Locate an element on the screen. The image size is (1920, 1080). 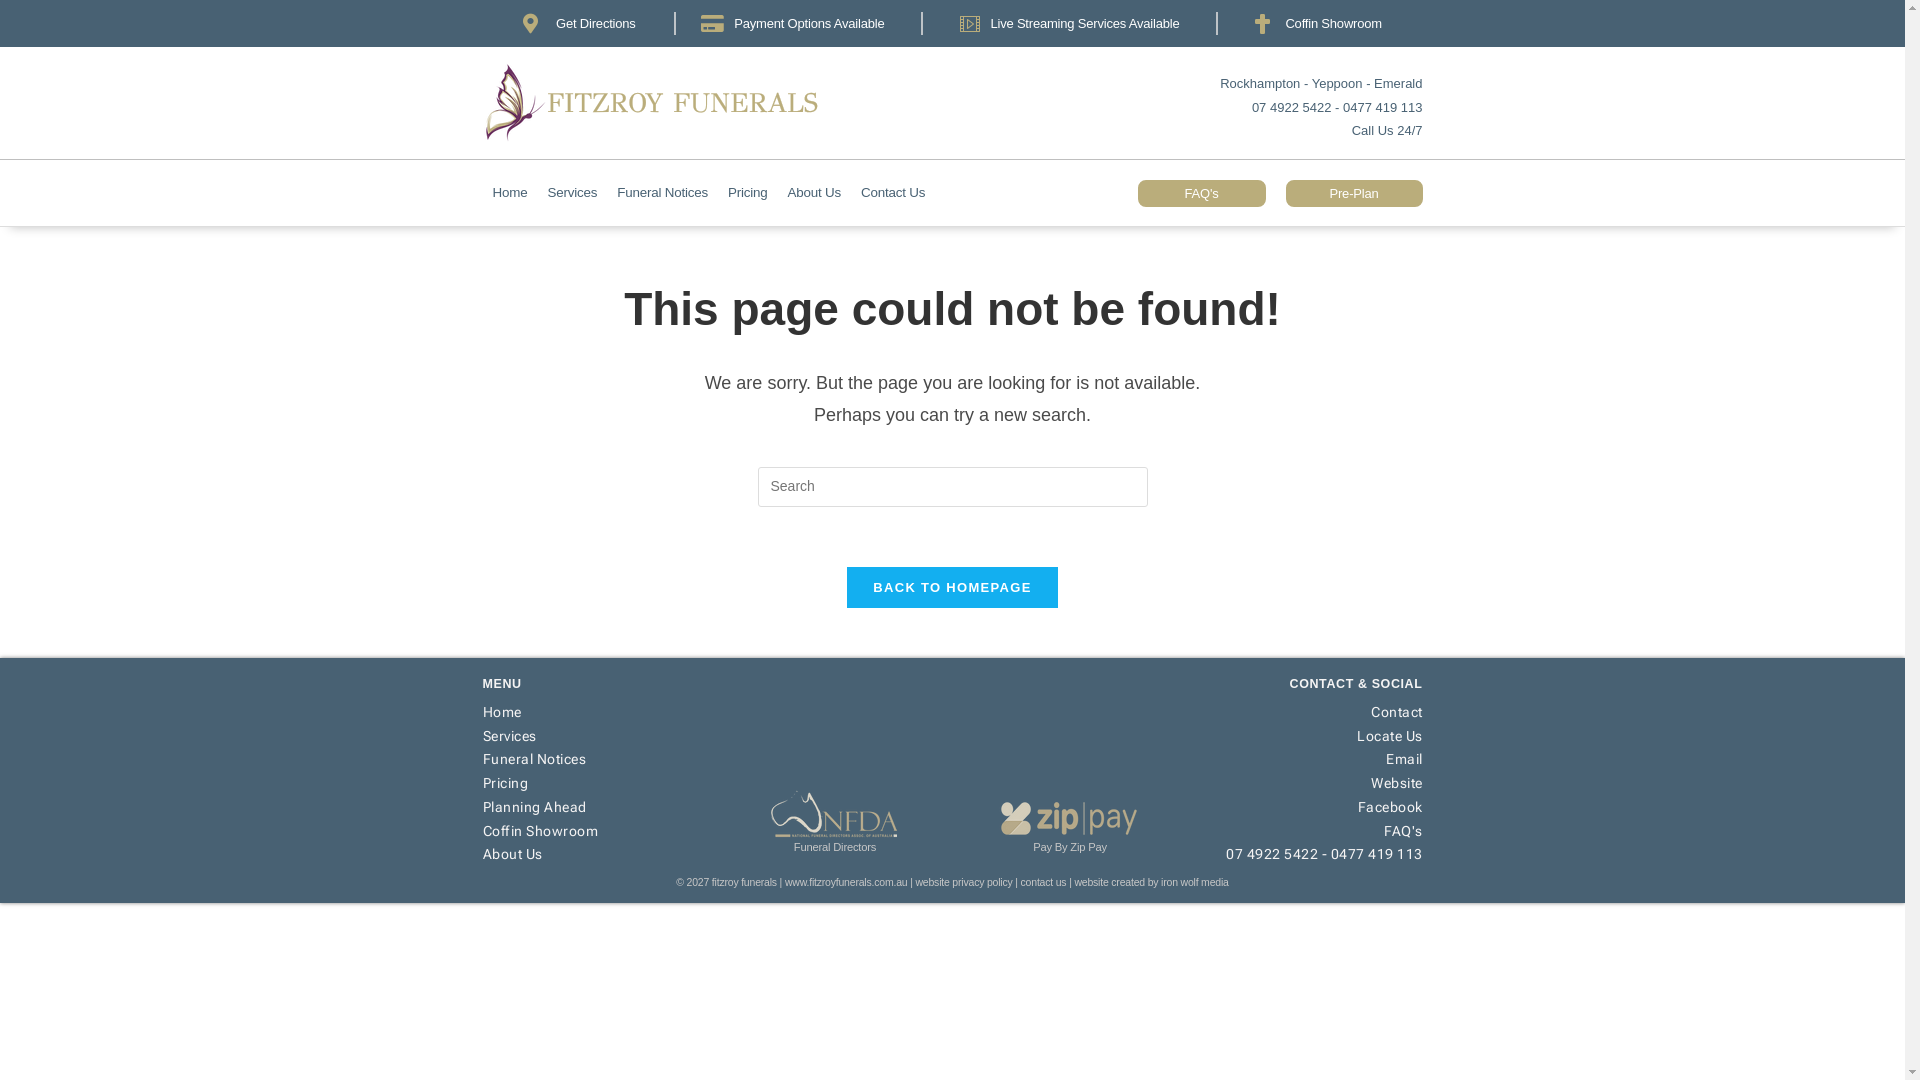
Live Streaming Services Available is located at coordinates (1070, 24).